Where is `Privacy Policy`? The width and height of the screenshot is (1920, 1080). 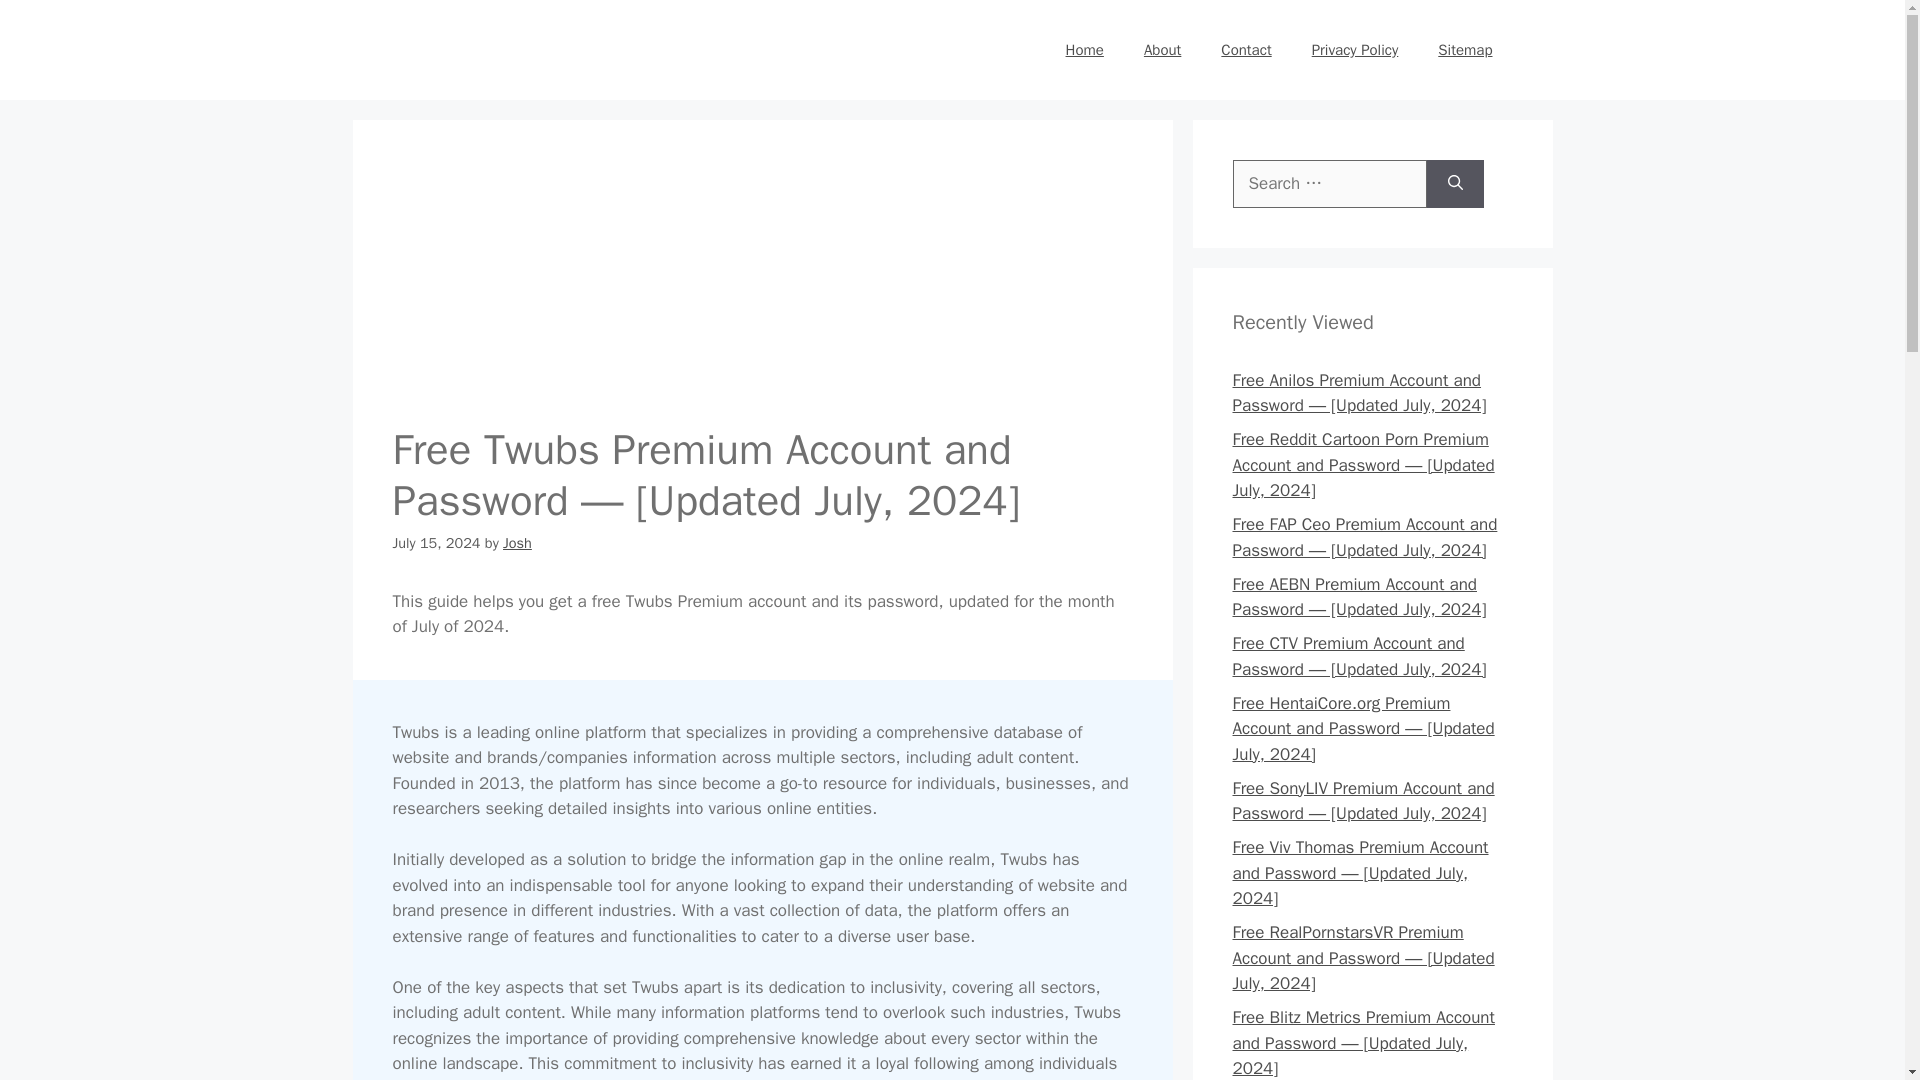 Privacy Policy is located at coordinates (1355, 50).